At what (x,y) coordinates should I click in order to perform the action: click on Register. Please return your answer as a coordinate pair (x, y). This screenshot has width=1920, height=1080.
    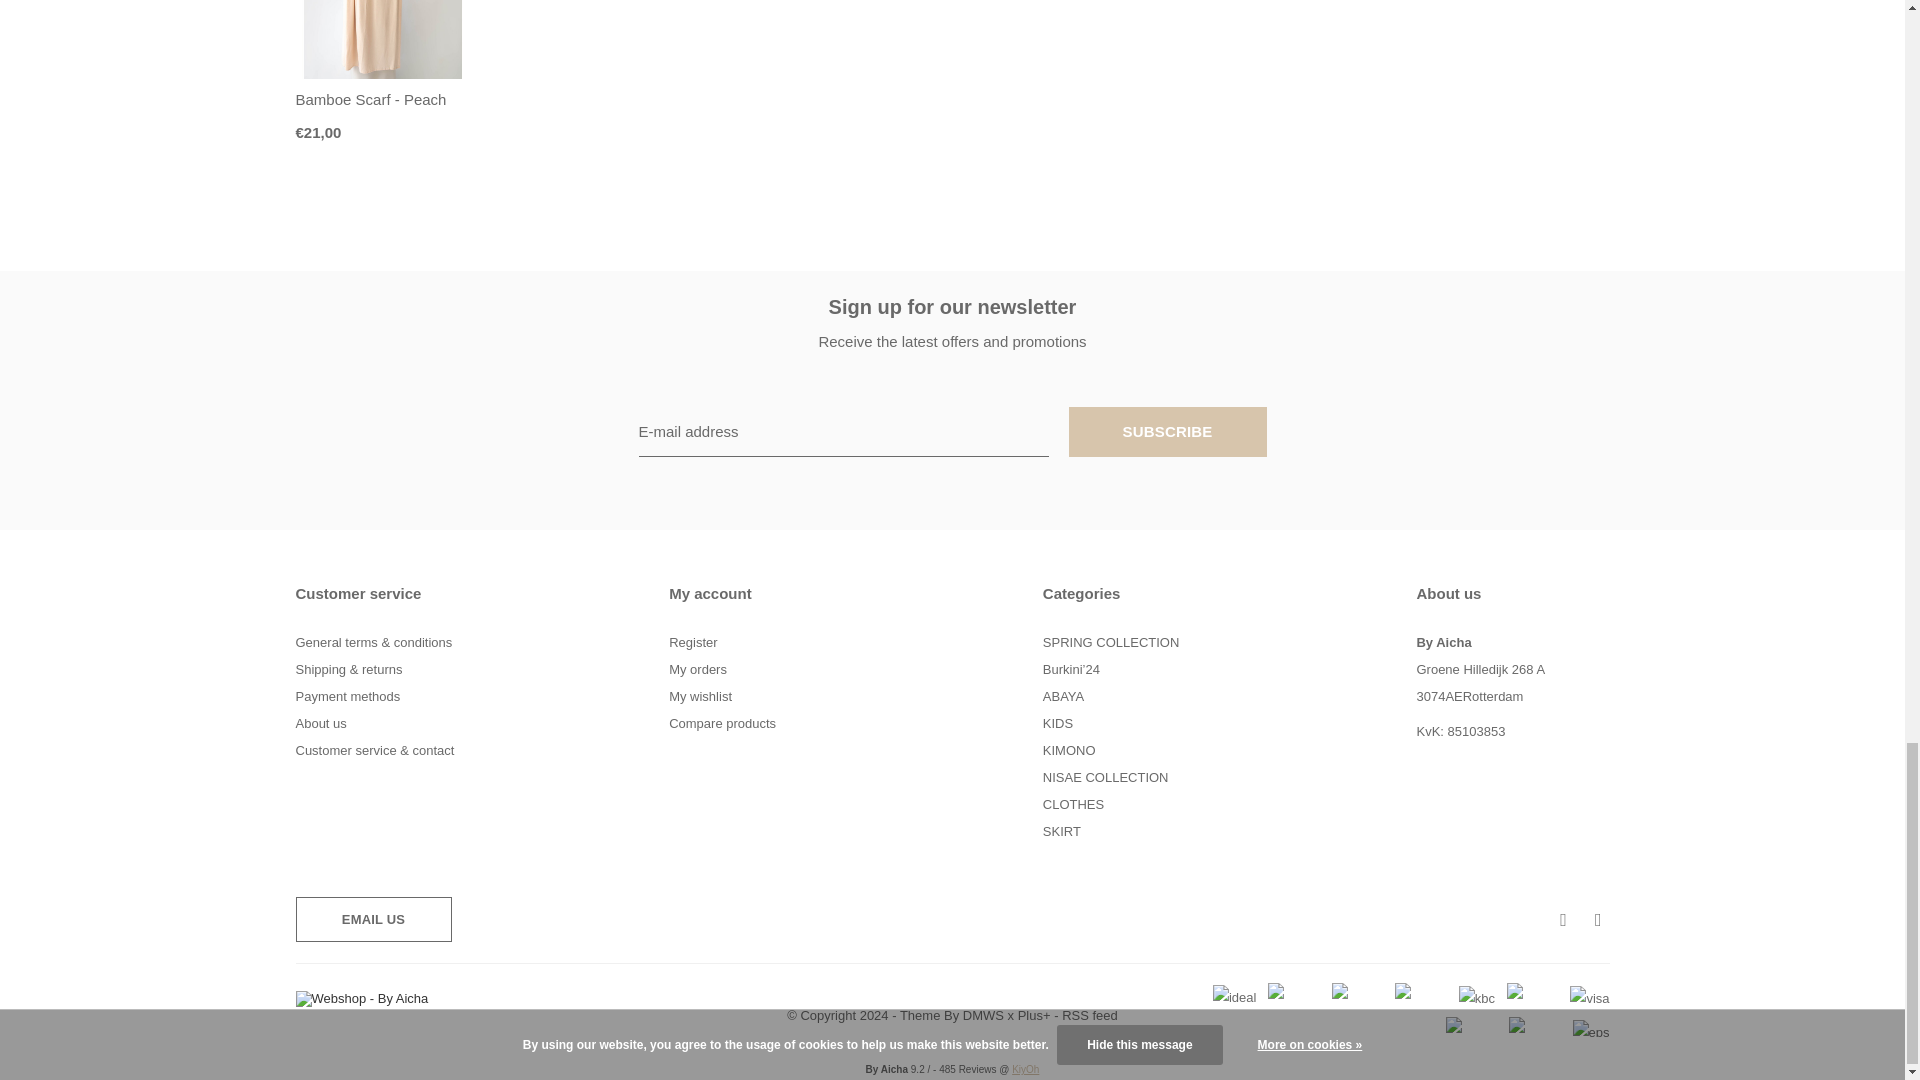
    Looking at the image, I should click on (692, 642).